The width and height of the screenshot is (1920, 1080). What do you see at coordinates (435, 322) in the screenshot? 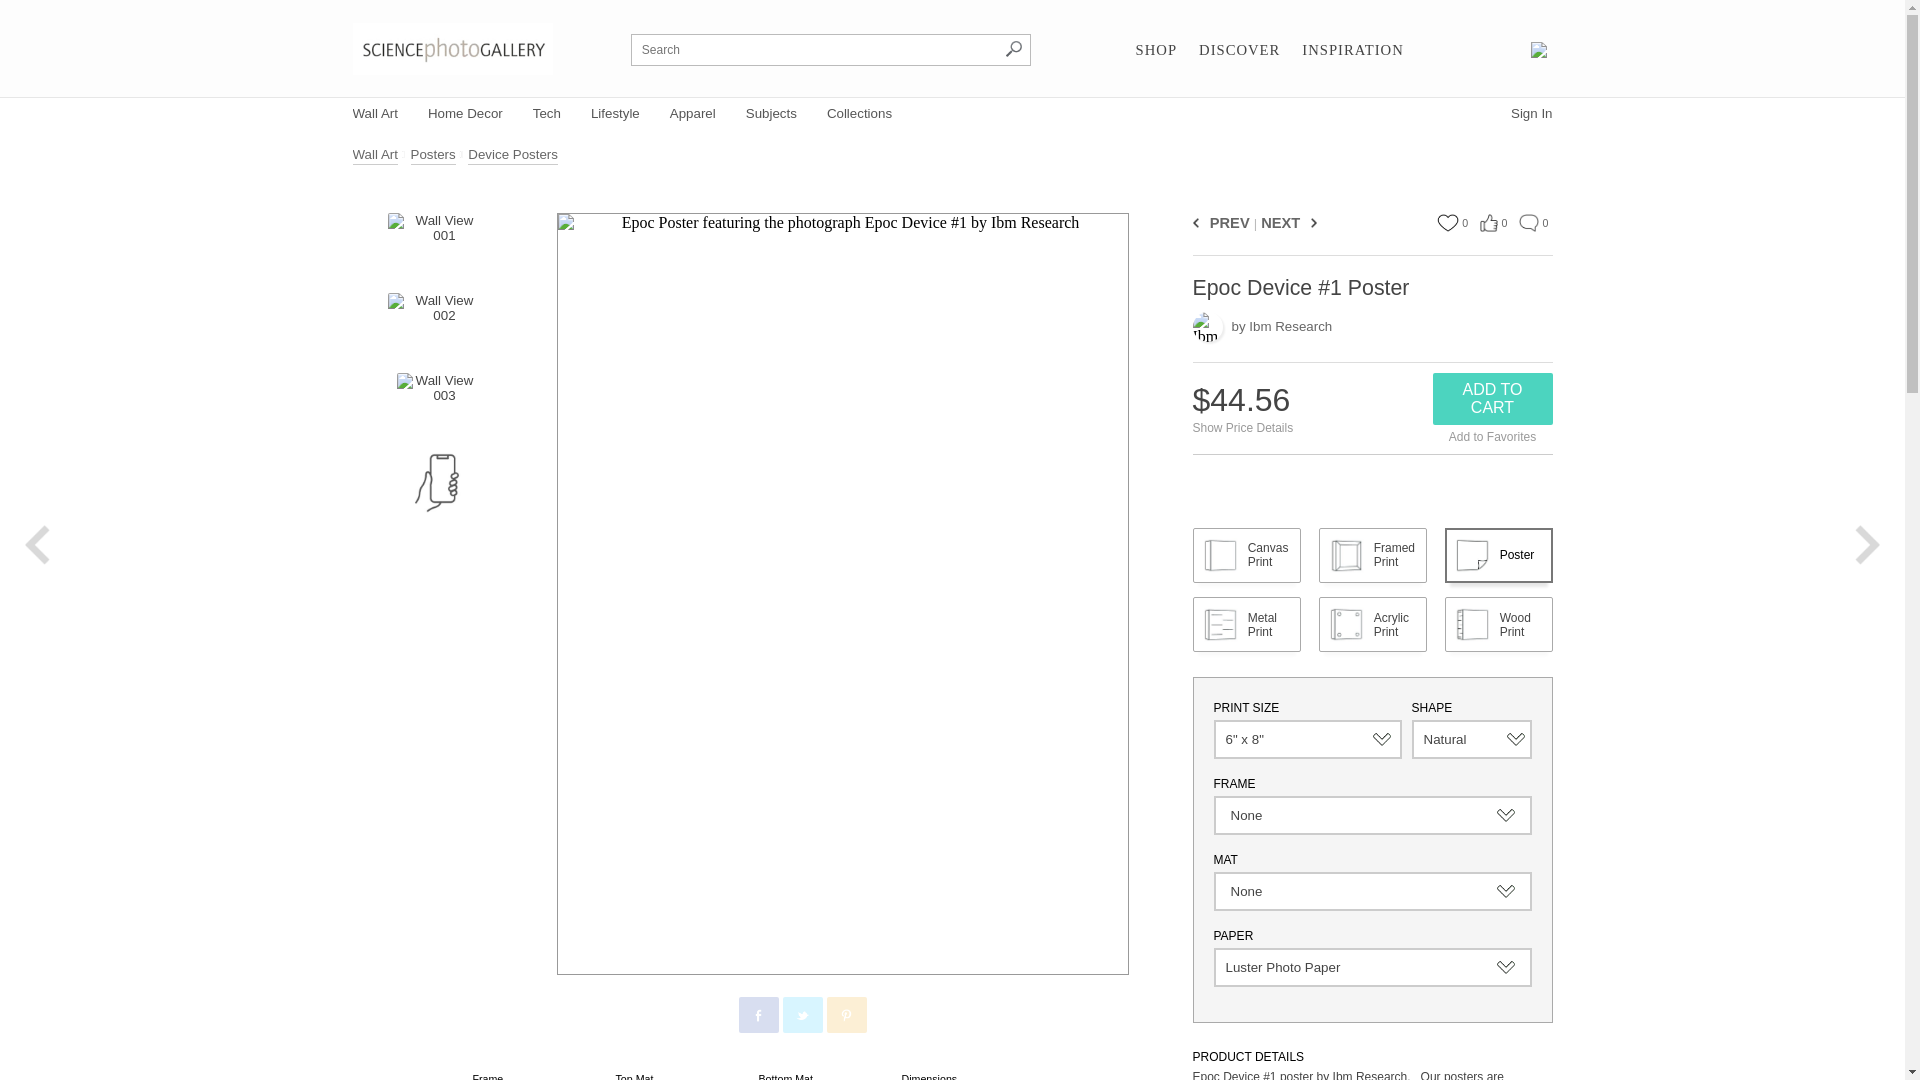
I see `Wall View 002` at bounding box center [435, 322].